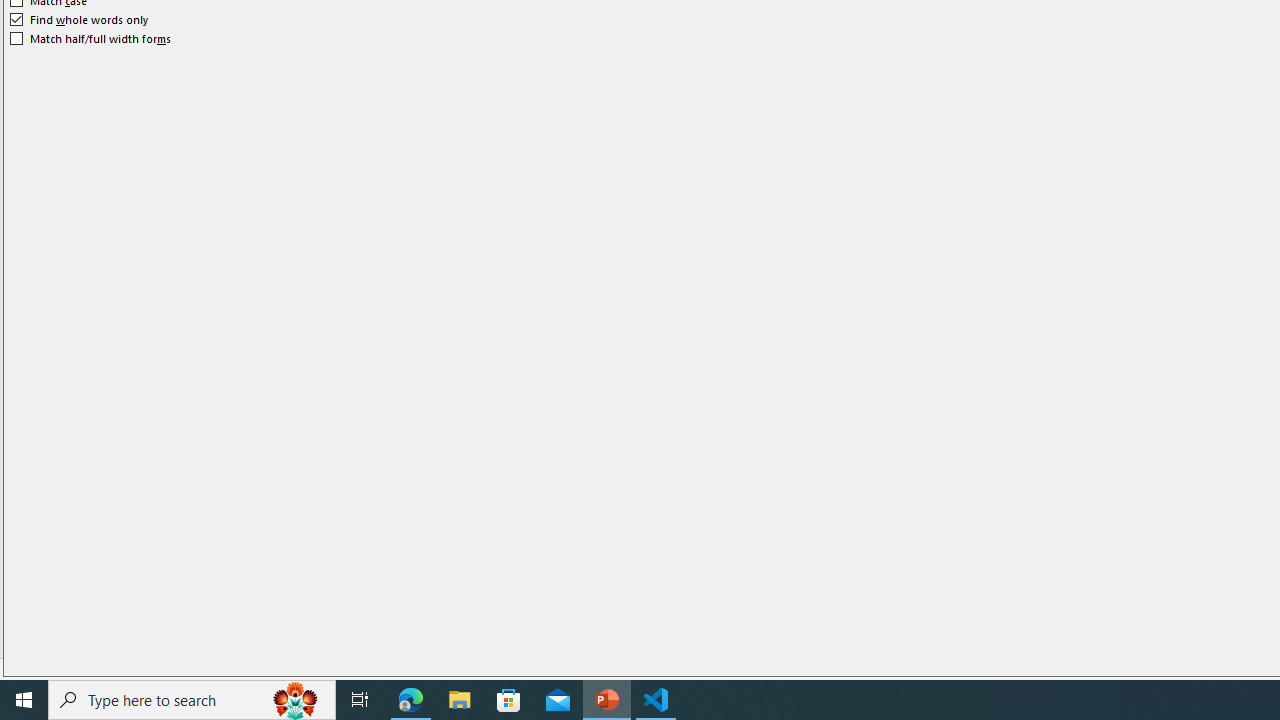 This screenshot has height=720, width=1280. What do you see at coordinates (91, 38) in the screenshot?
I see `Match half/full width forms` at bounding box center [91, 38].